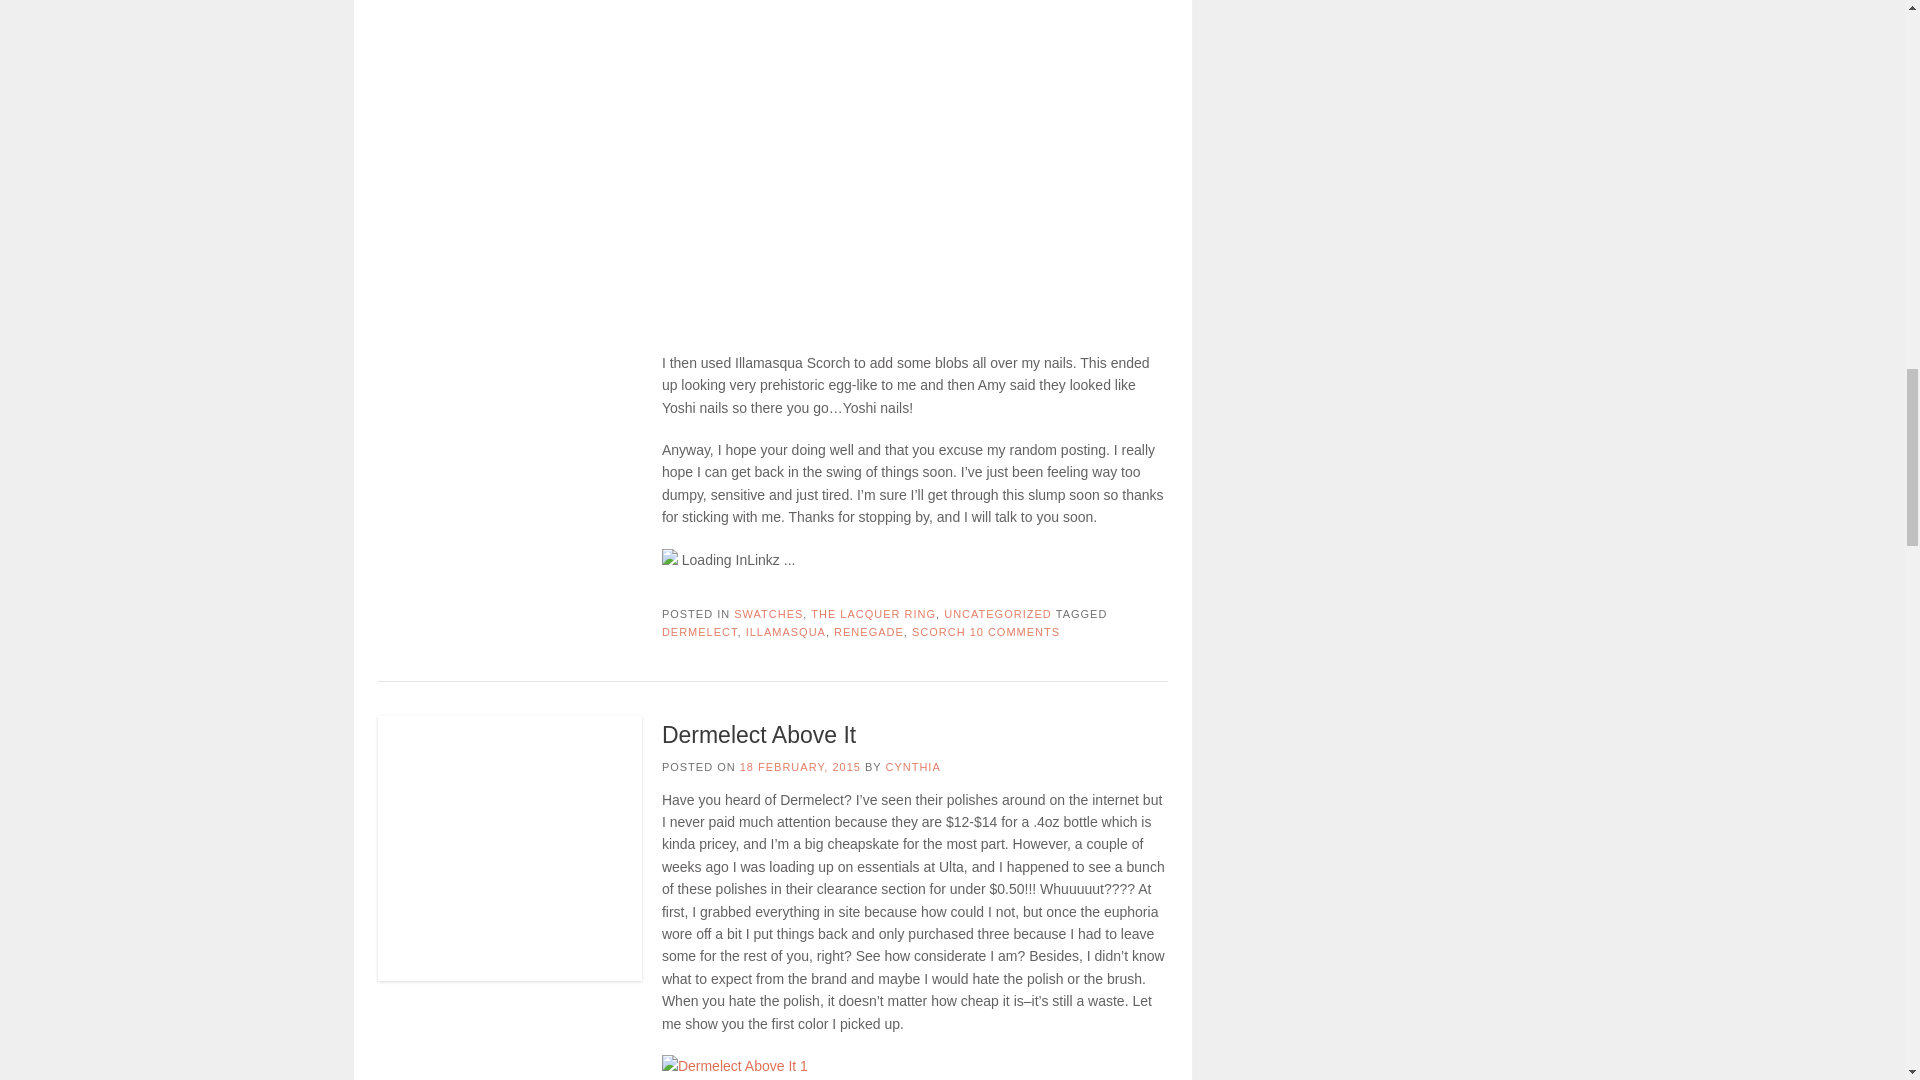 The image size is (1920, 1080). What do you see at coordinates (873, 614) in the screenshot?
I see `THE LACQUER RING` at bounding box center [873, 614].